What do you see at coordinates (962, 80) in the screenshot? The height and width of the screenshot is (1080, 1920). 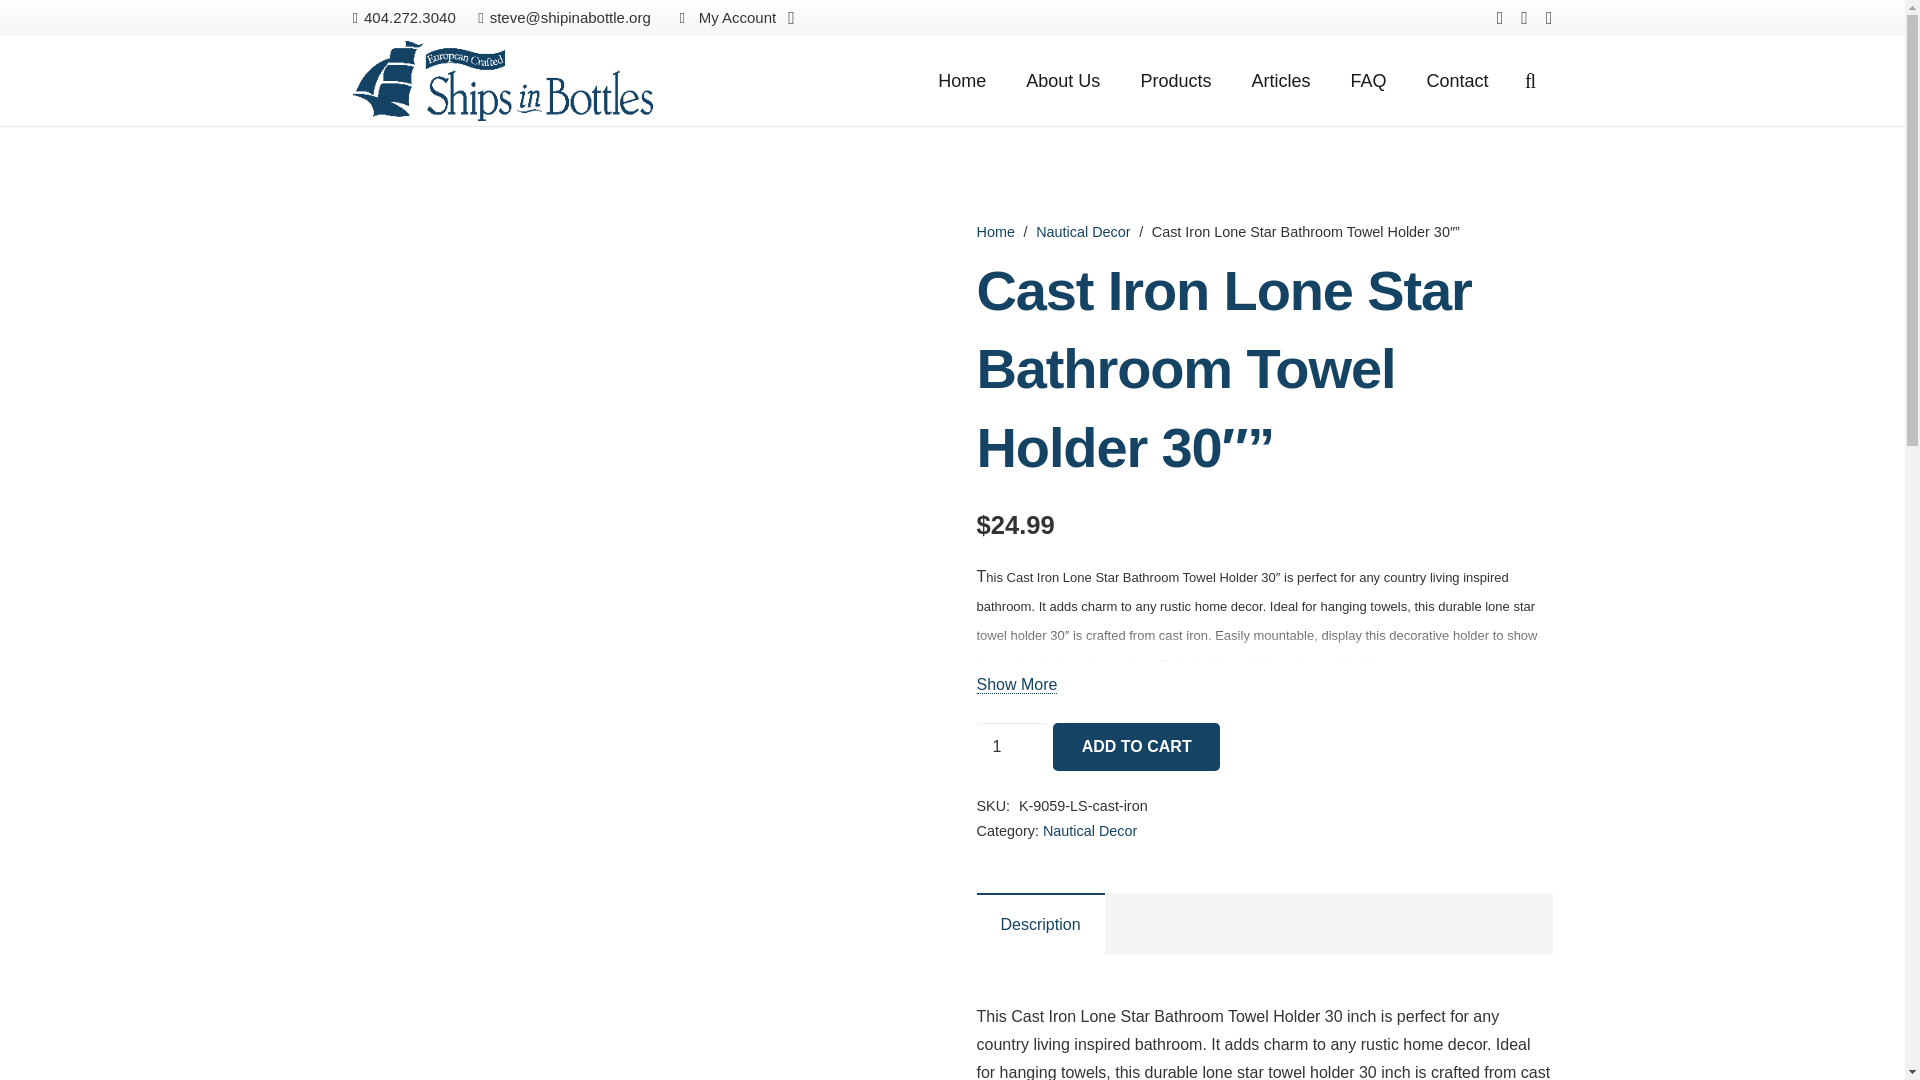 I see `Home` at bounding box center [962, 80].